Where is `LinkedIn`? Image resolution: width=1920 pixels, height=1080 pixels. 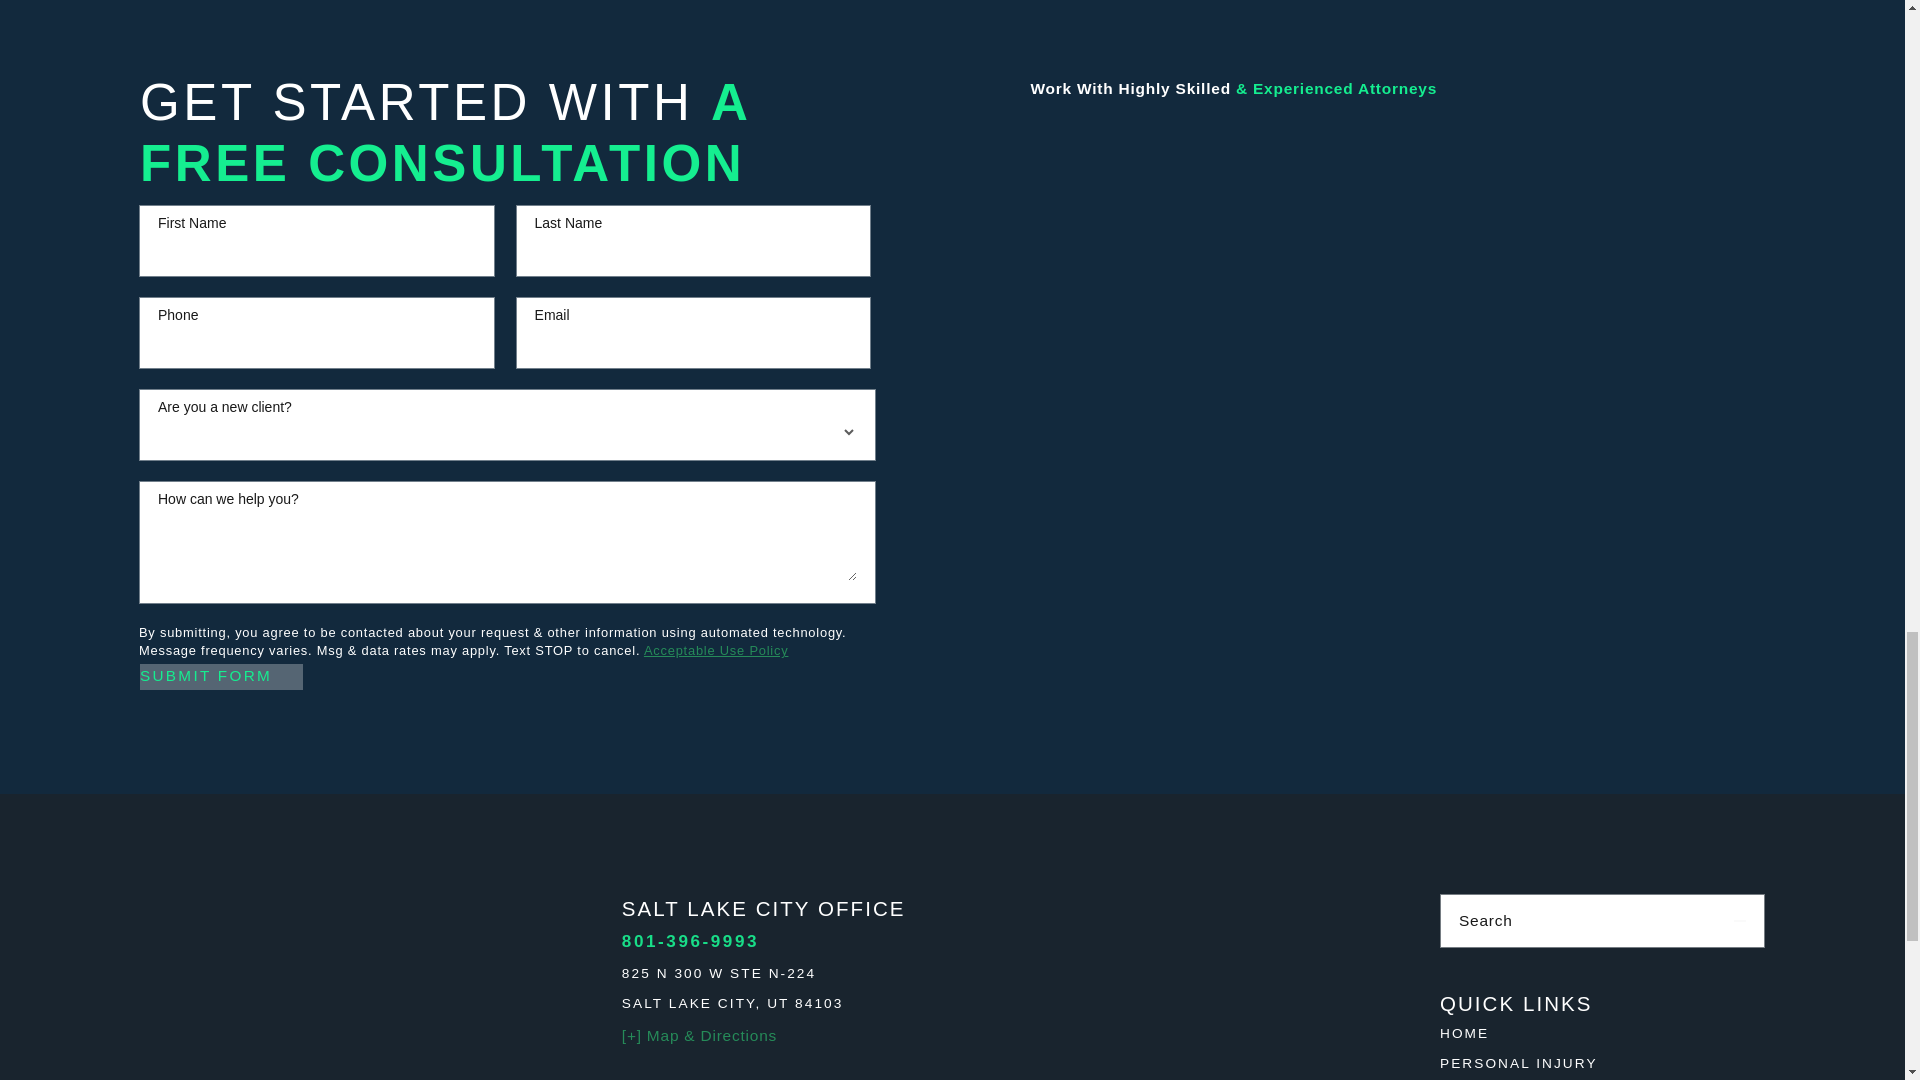 LinkedIn is located at coordinates (1602, 968).